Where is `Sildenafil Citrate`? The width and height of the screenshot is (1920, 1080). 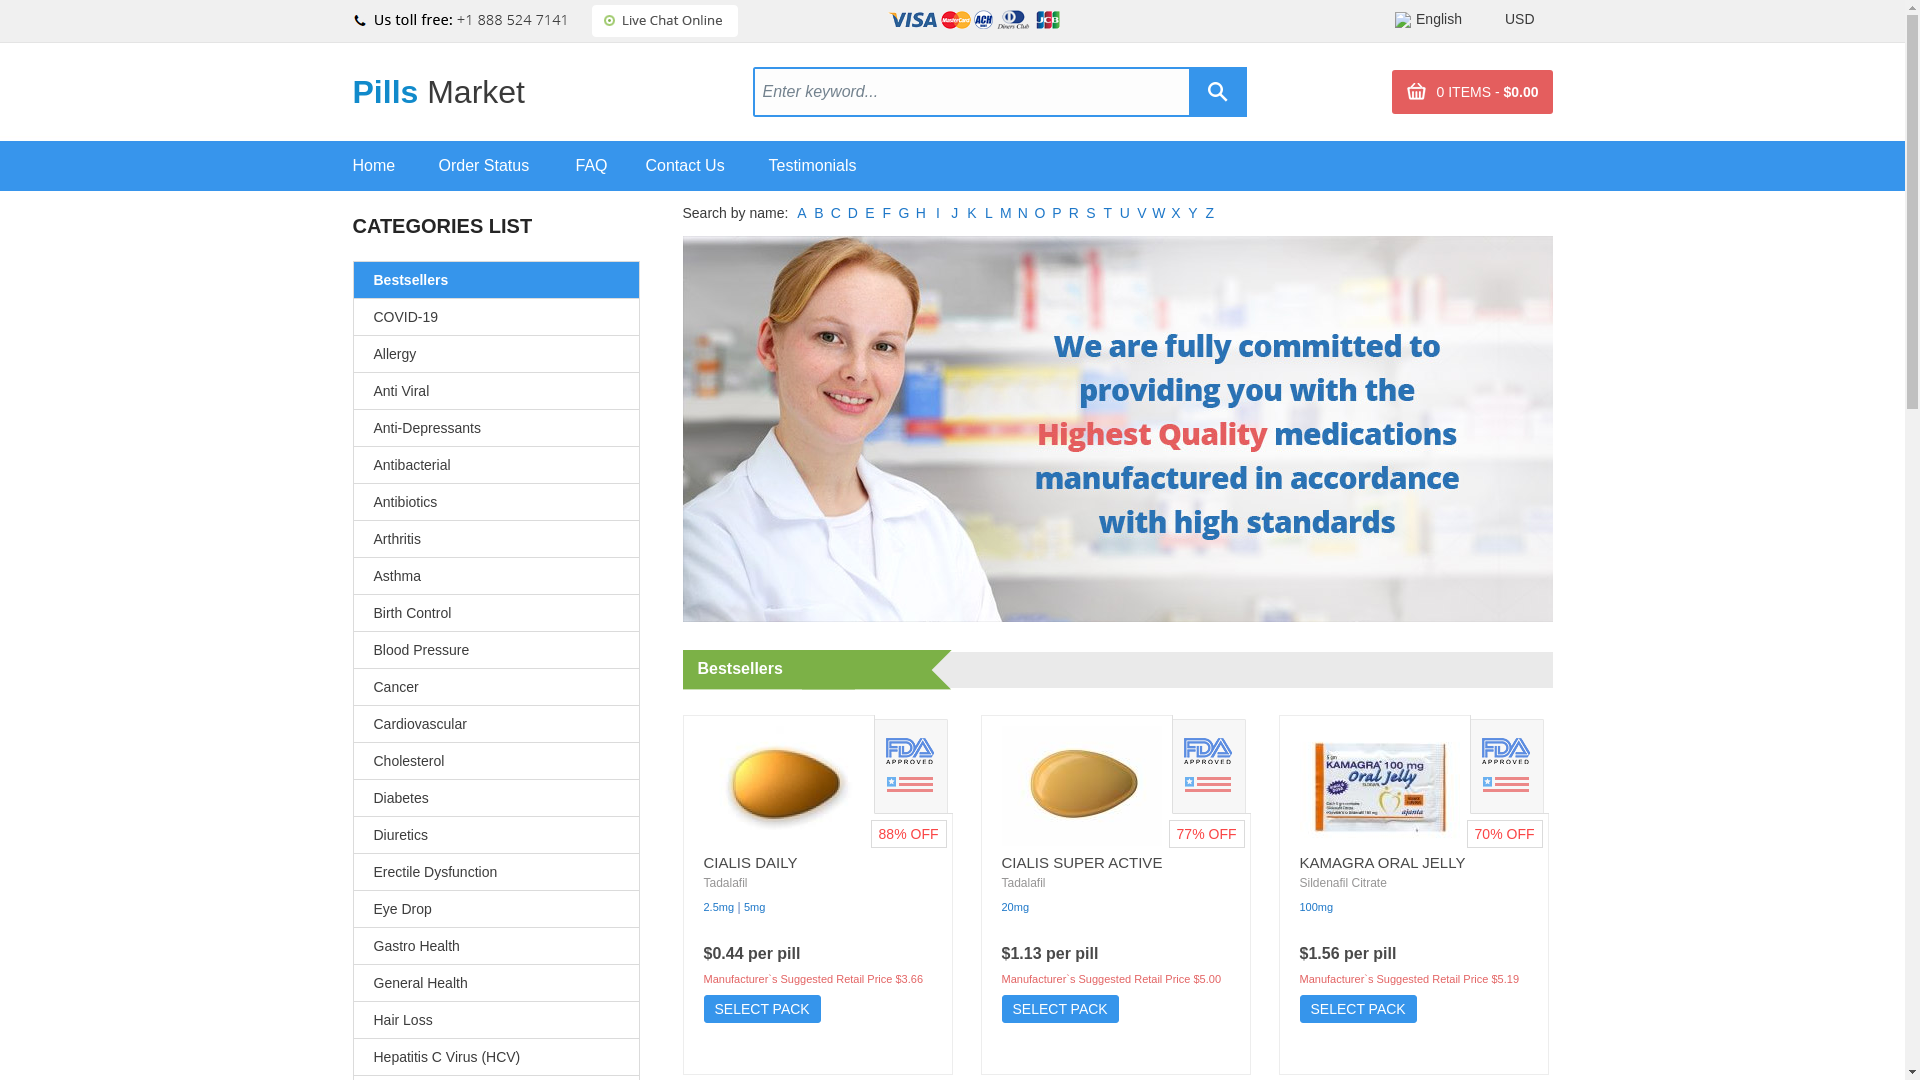 Sildenafil Citrate is located at coordinates (1342, 882).